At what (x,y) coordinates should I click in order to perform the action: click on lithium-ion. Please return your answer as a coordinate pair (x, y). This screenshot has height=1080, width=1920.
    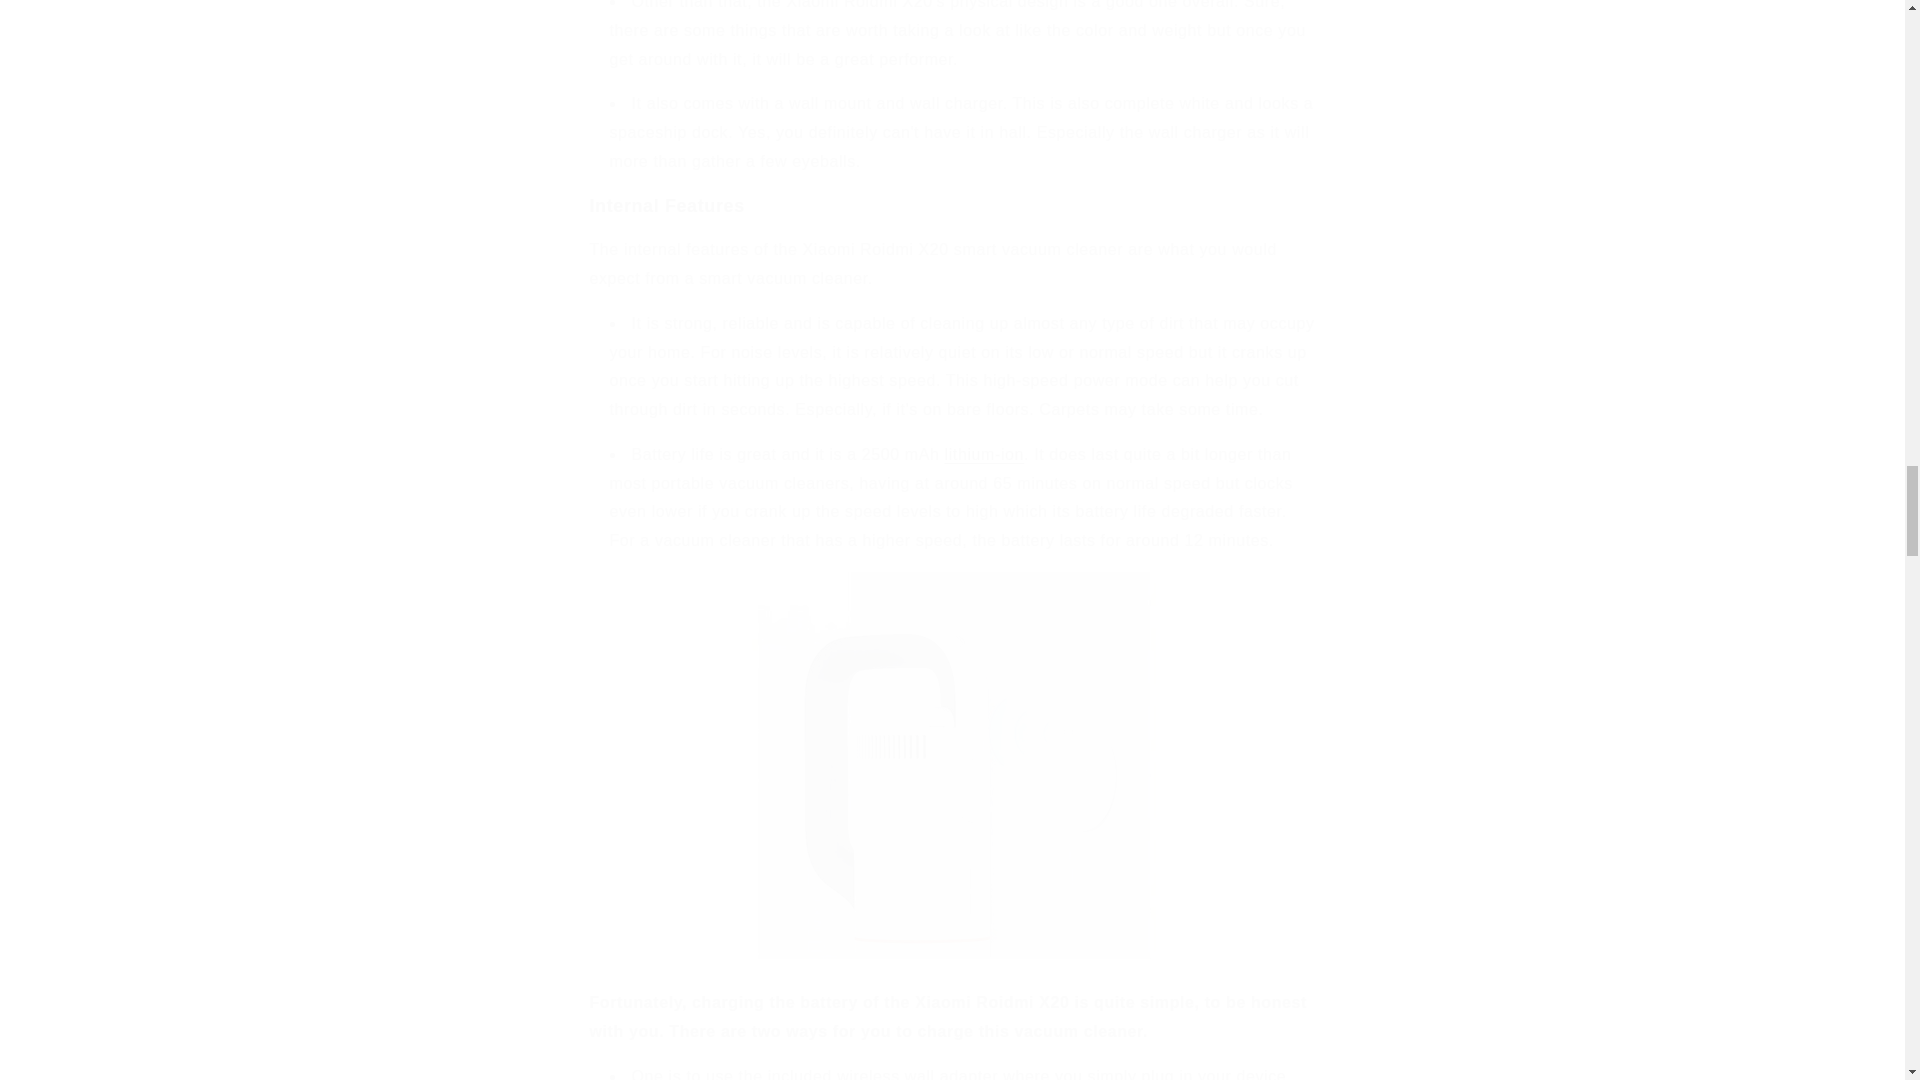
    Looking at the image, I should click on (984, 454).